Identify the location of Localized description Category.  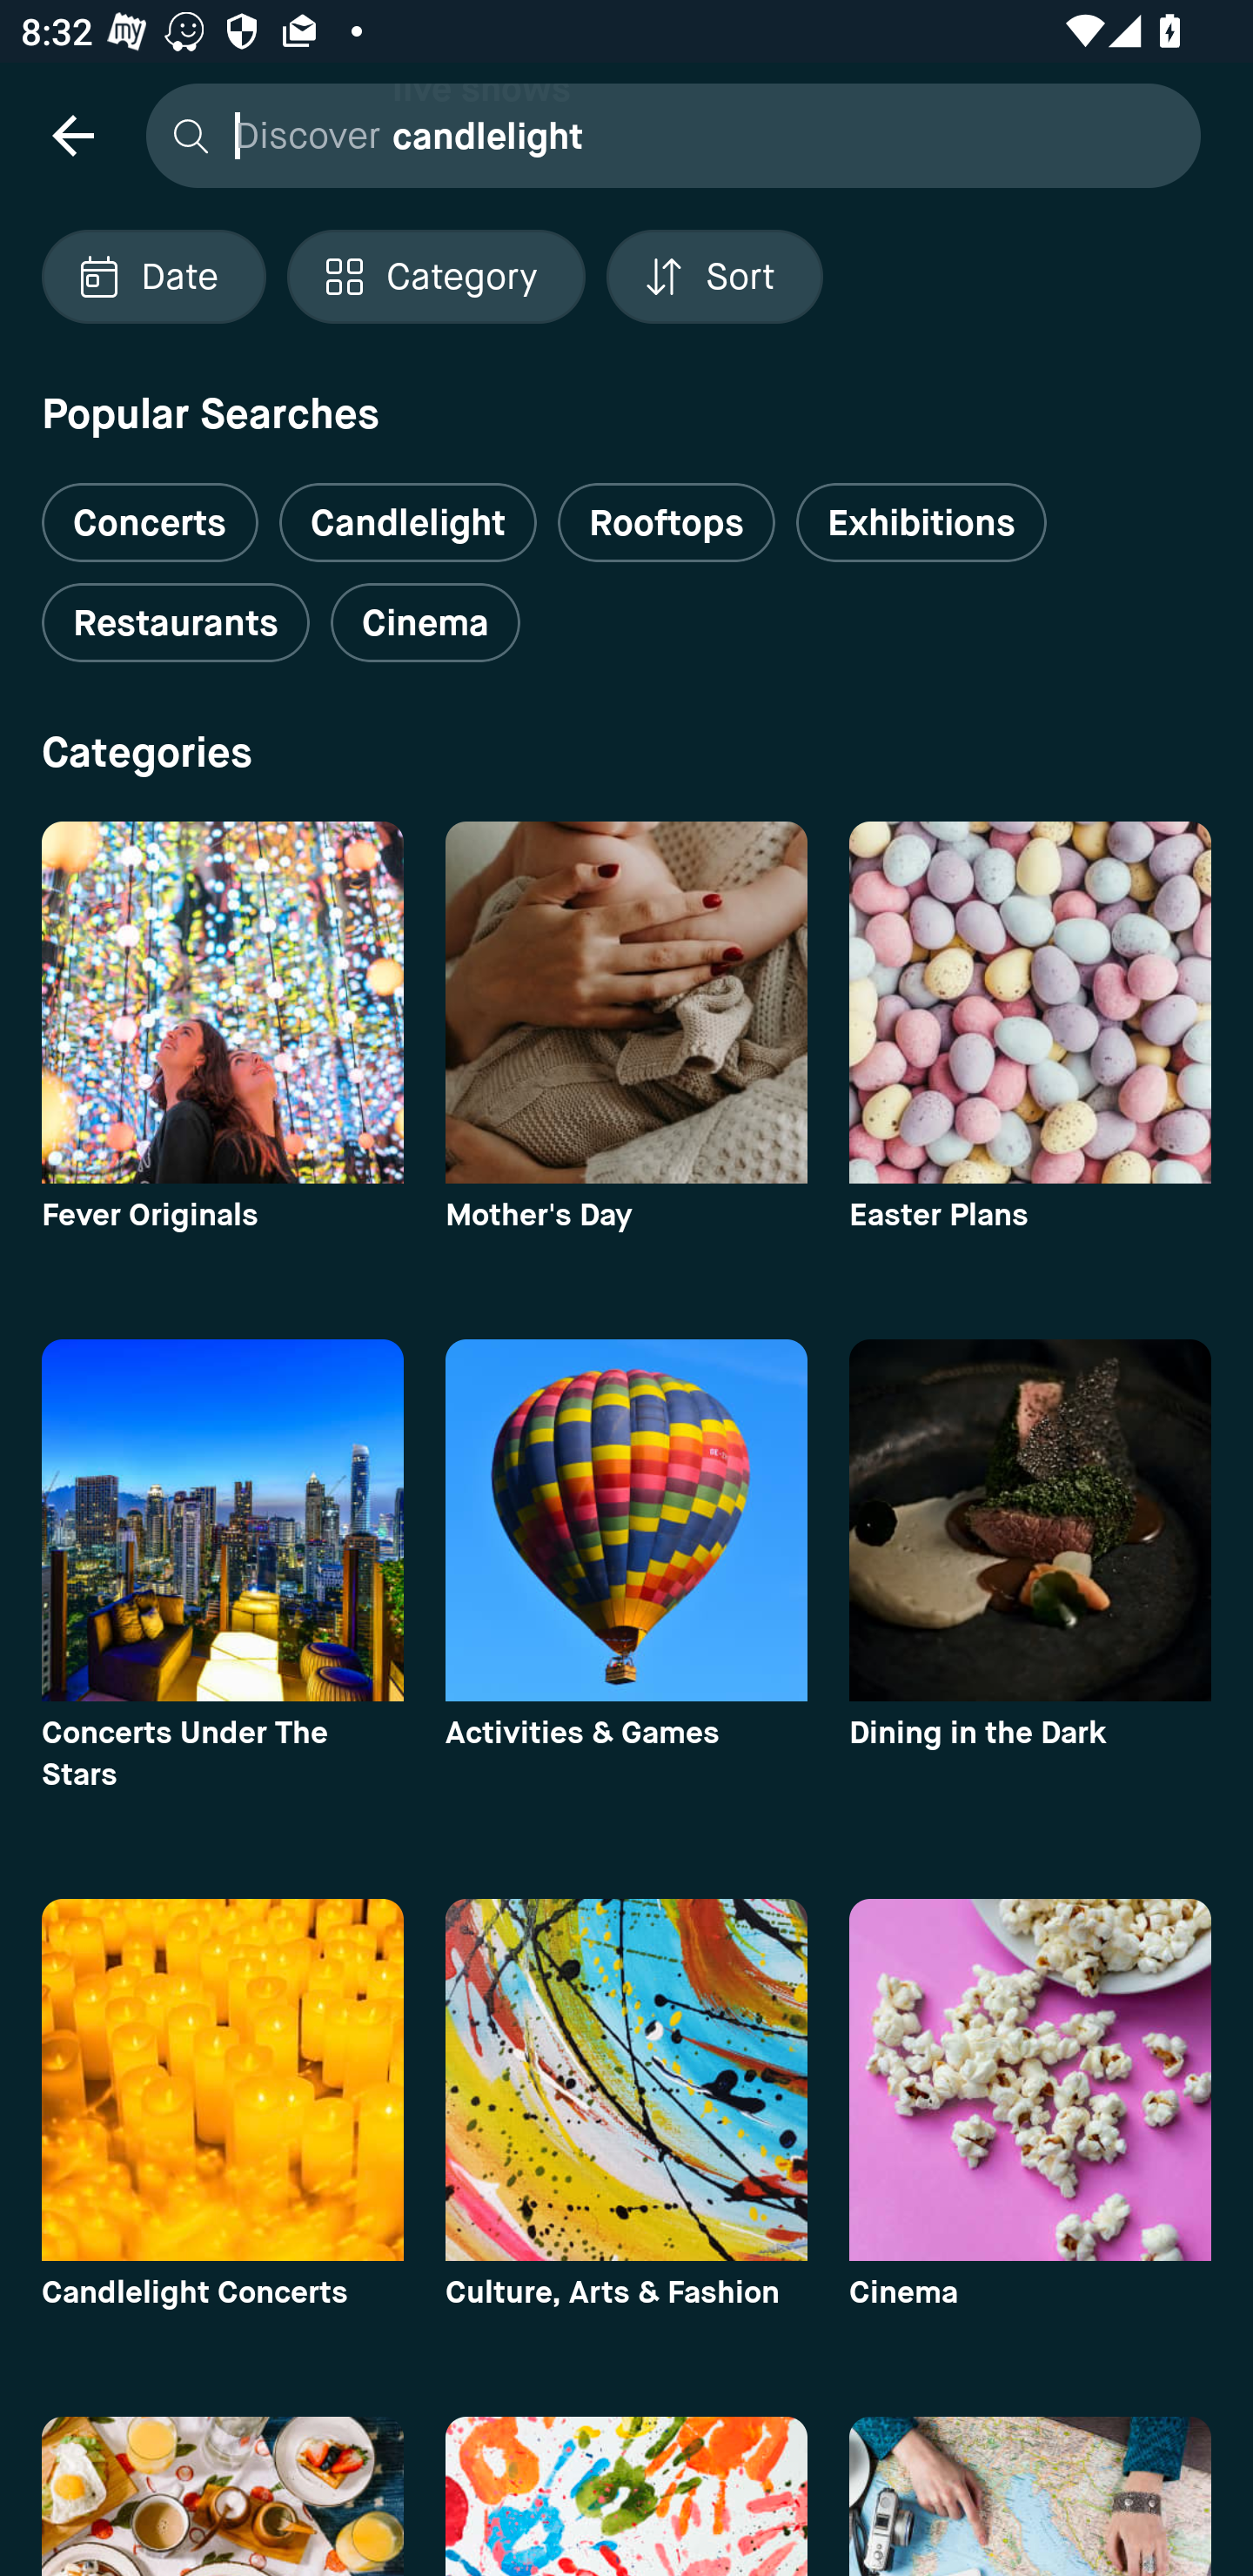
(435, 277).